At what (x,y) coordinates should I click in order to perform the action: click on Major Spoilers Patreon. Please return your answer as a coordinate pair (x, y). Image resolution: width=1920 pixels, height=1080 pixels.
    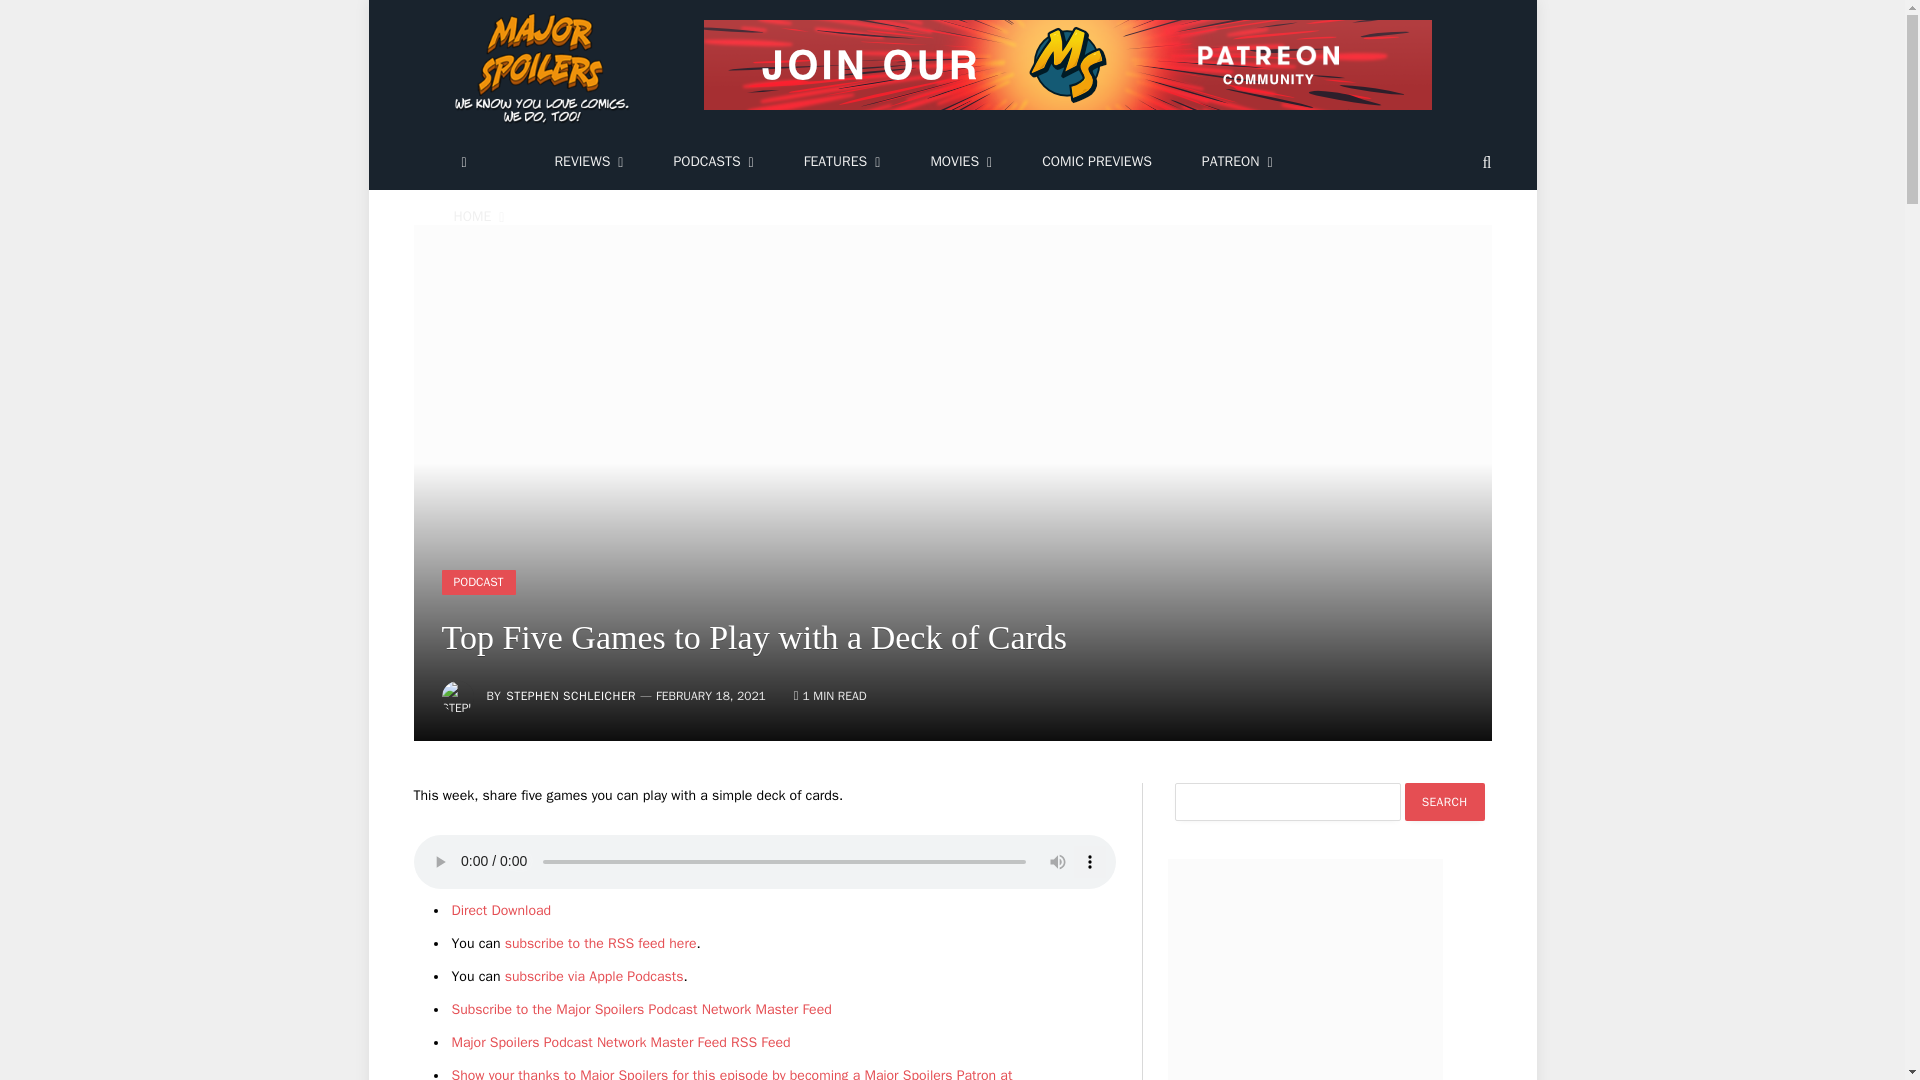
    Looking at the image, I should click on (732, 1074).